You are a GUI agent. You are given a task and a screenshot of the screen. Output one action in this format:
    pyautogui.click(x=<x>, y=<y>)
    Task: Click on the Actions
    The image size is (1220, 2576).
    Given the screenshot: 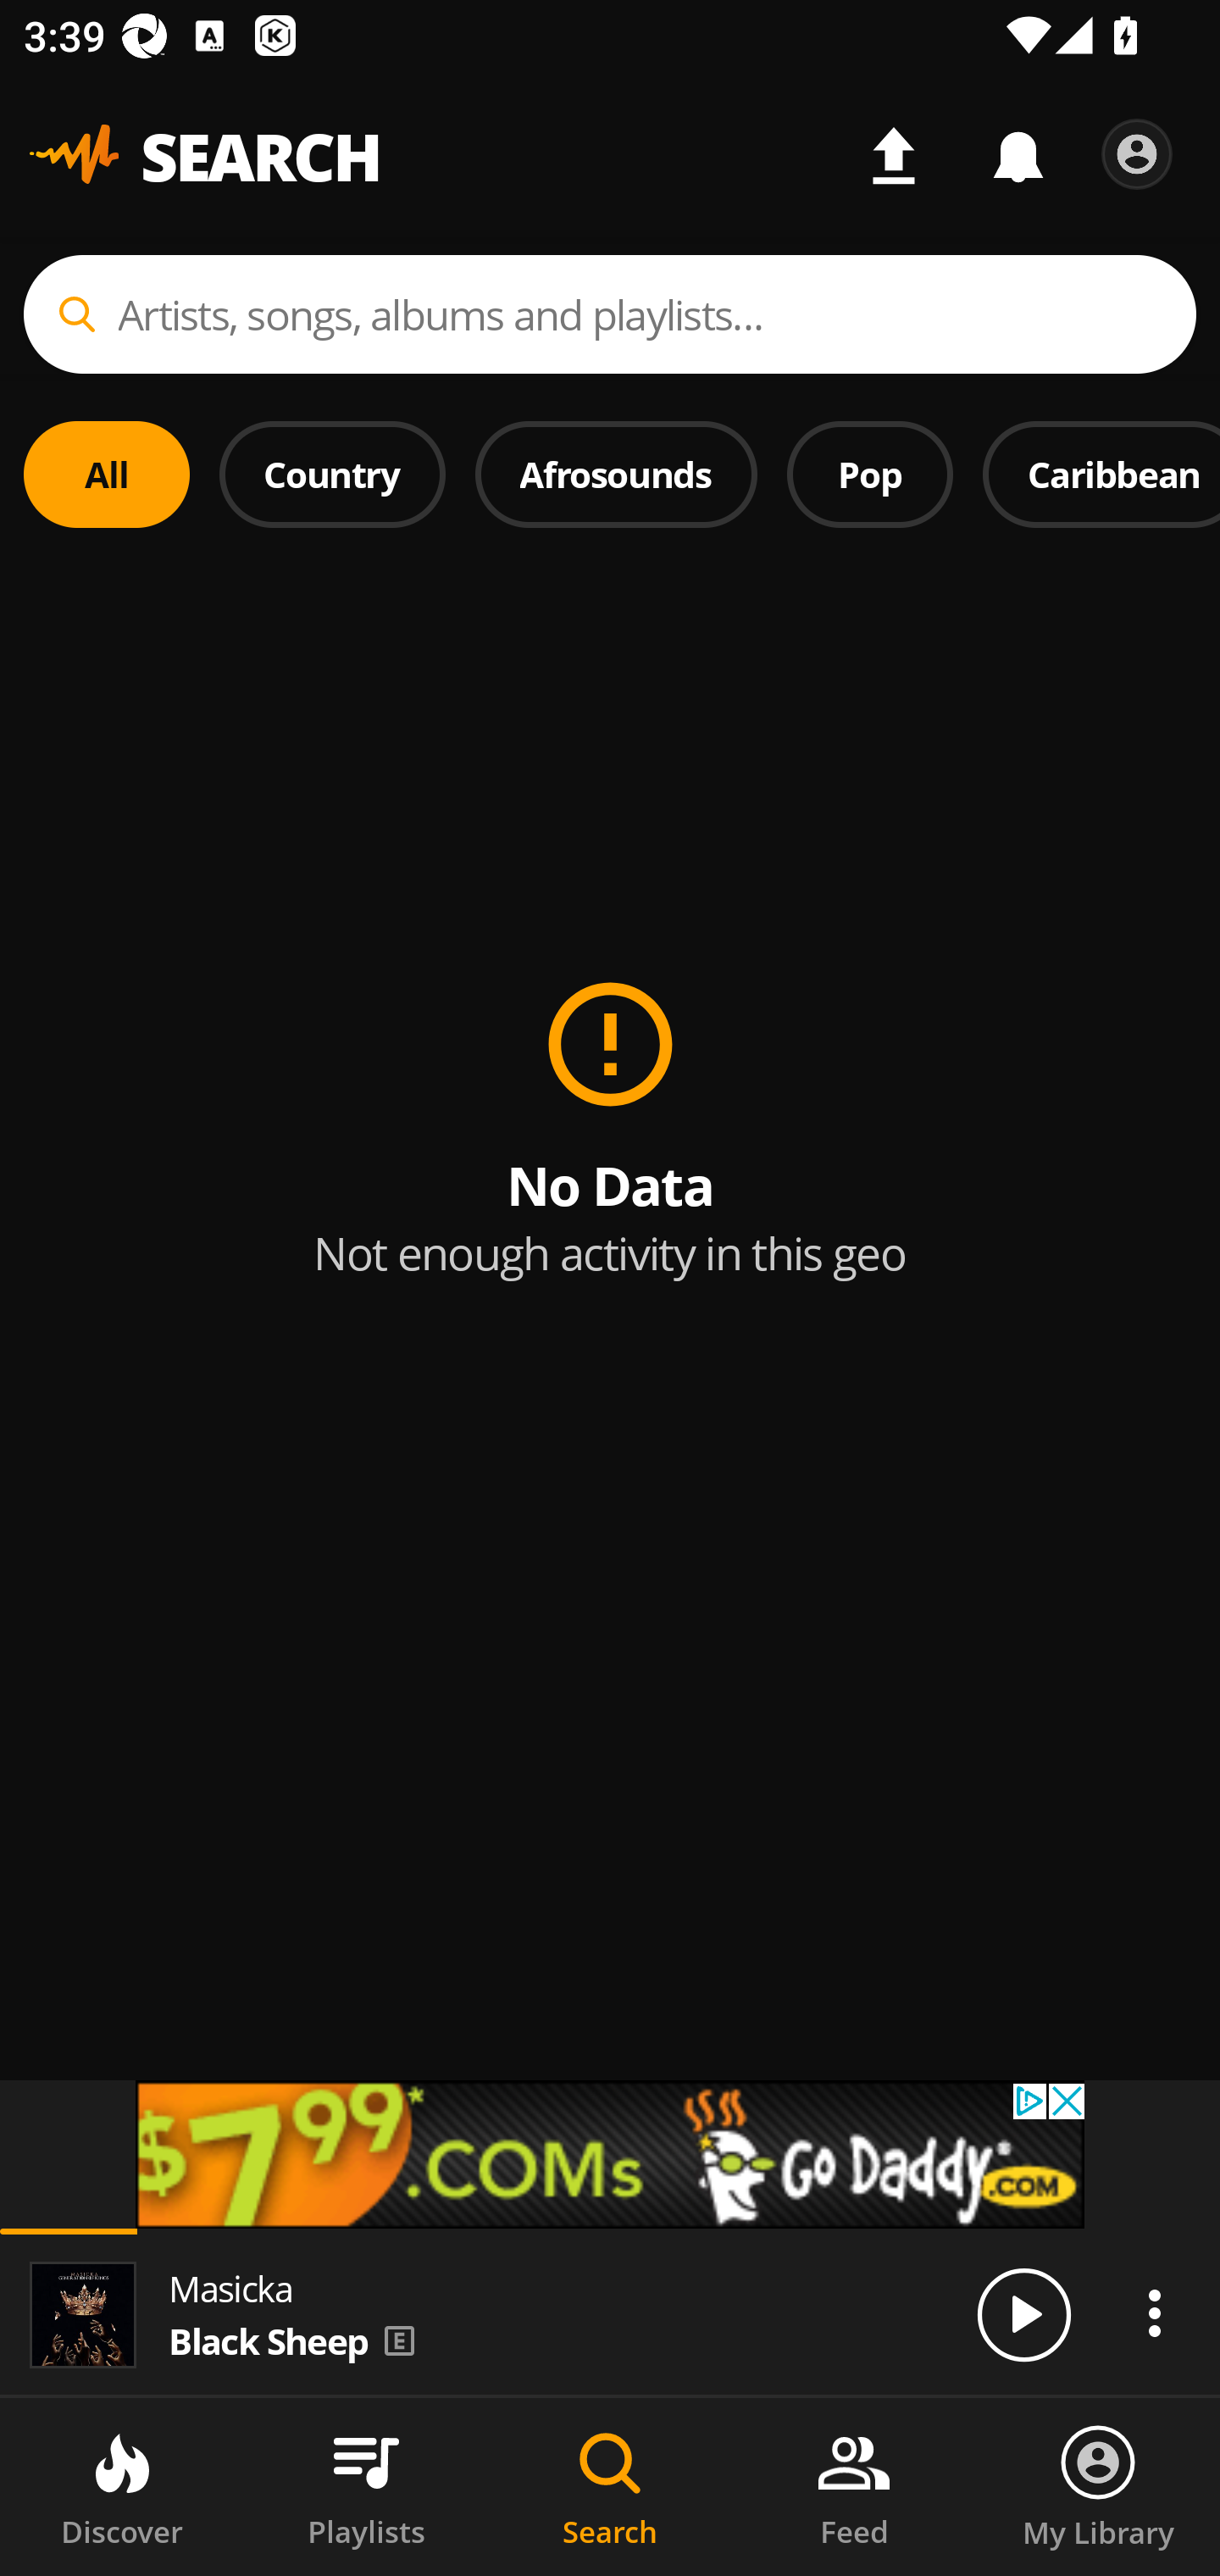 What is the action you would take?
    pyautogui.click(x=1154, y=2312)
    